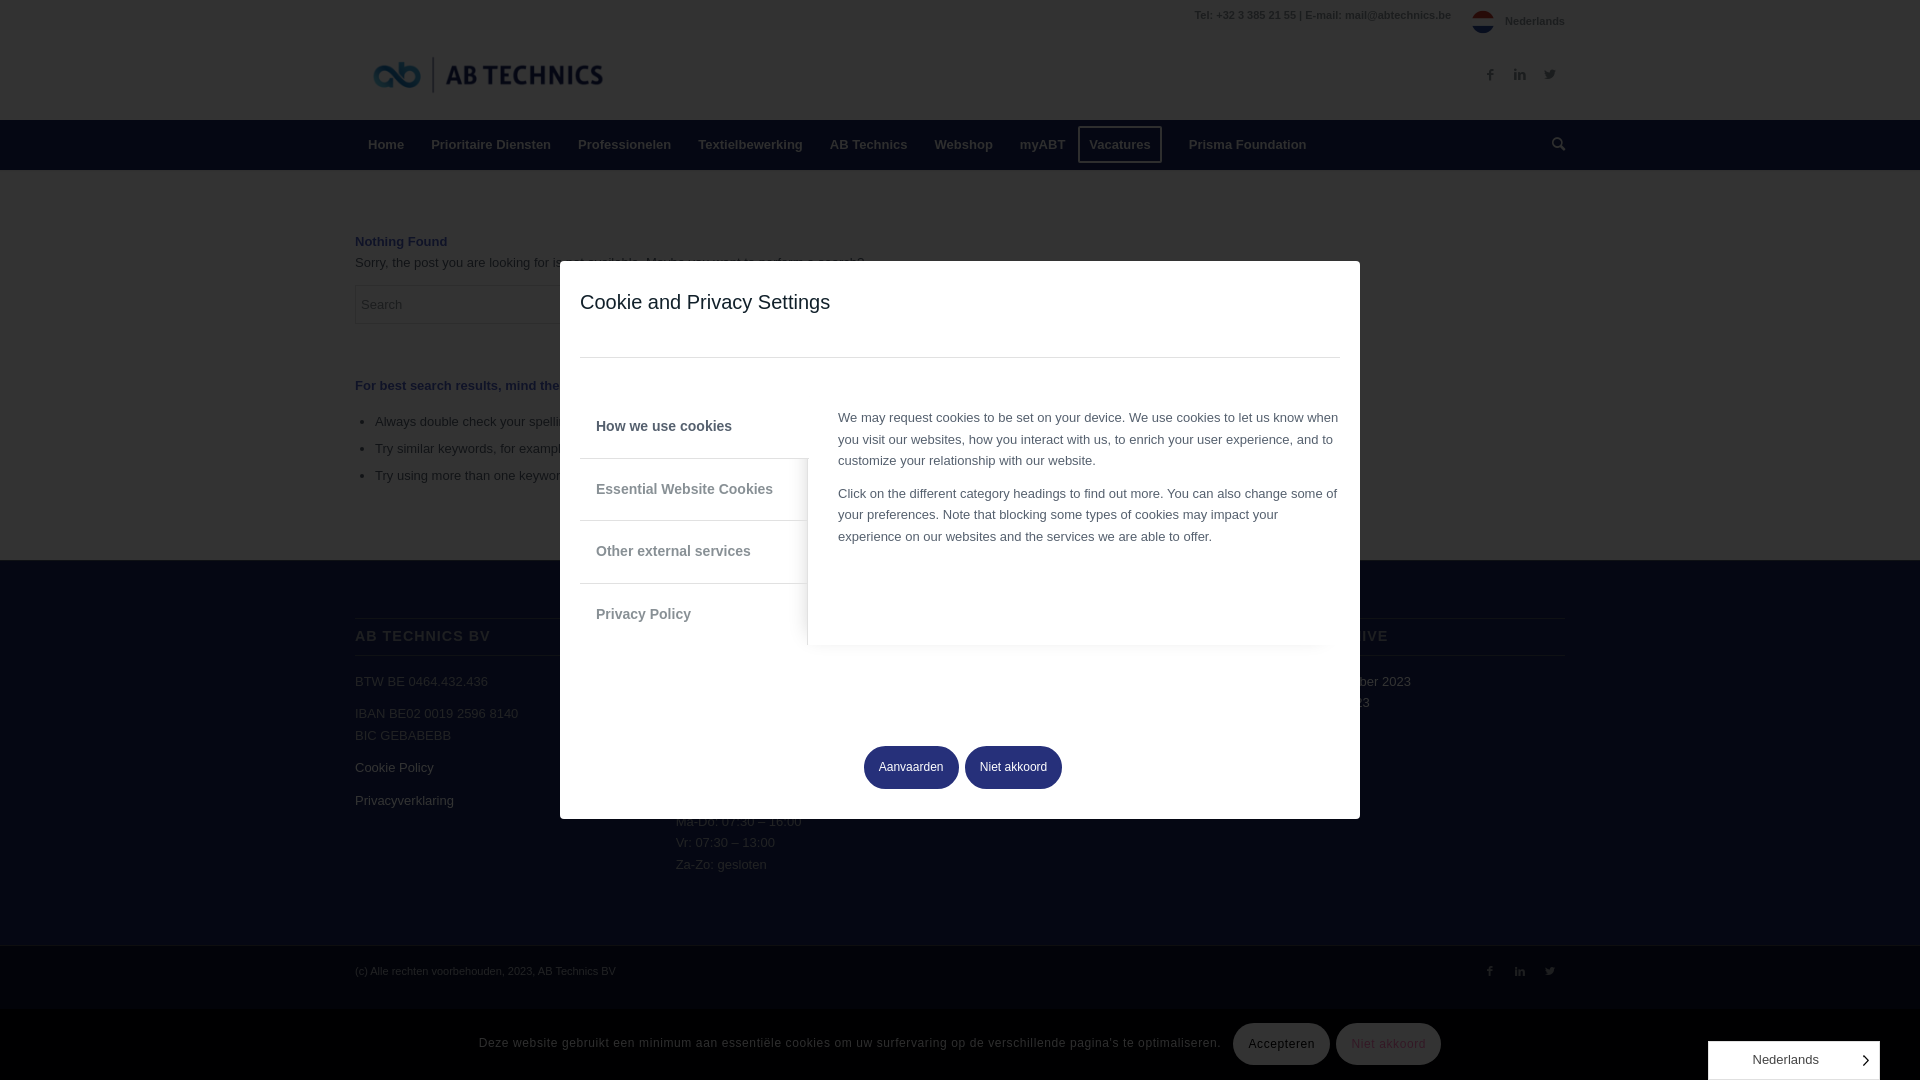  What do you see at coordinates (1344, 702) in the screenshot?
I see `juni 2023` at bounding box center [1344, 702].